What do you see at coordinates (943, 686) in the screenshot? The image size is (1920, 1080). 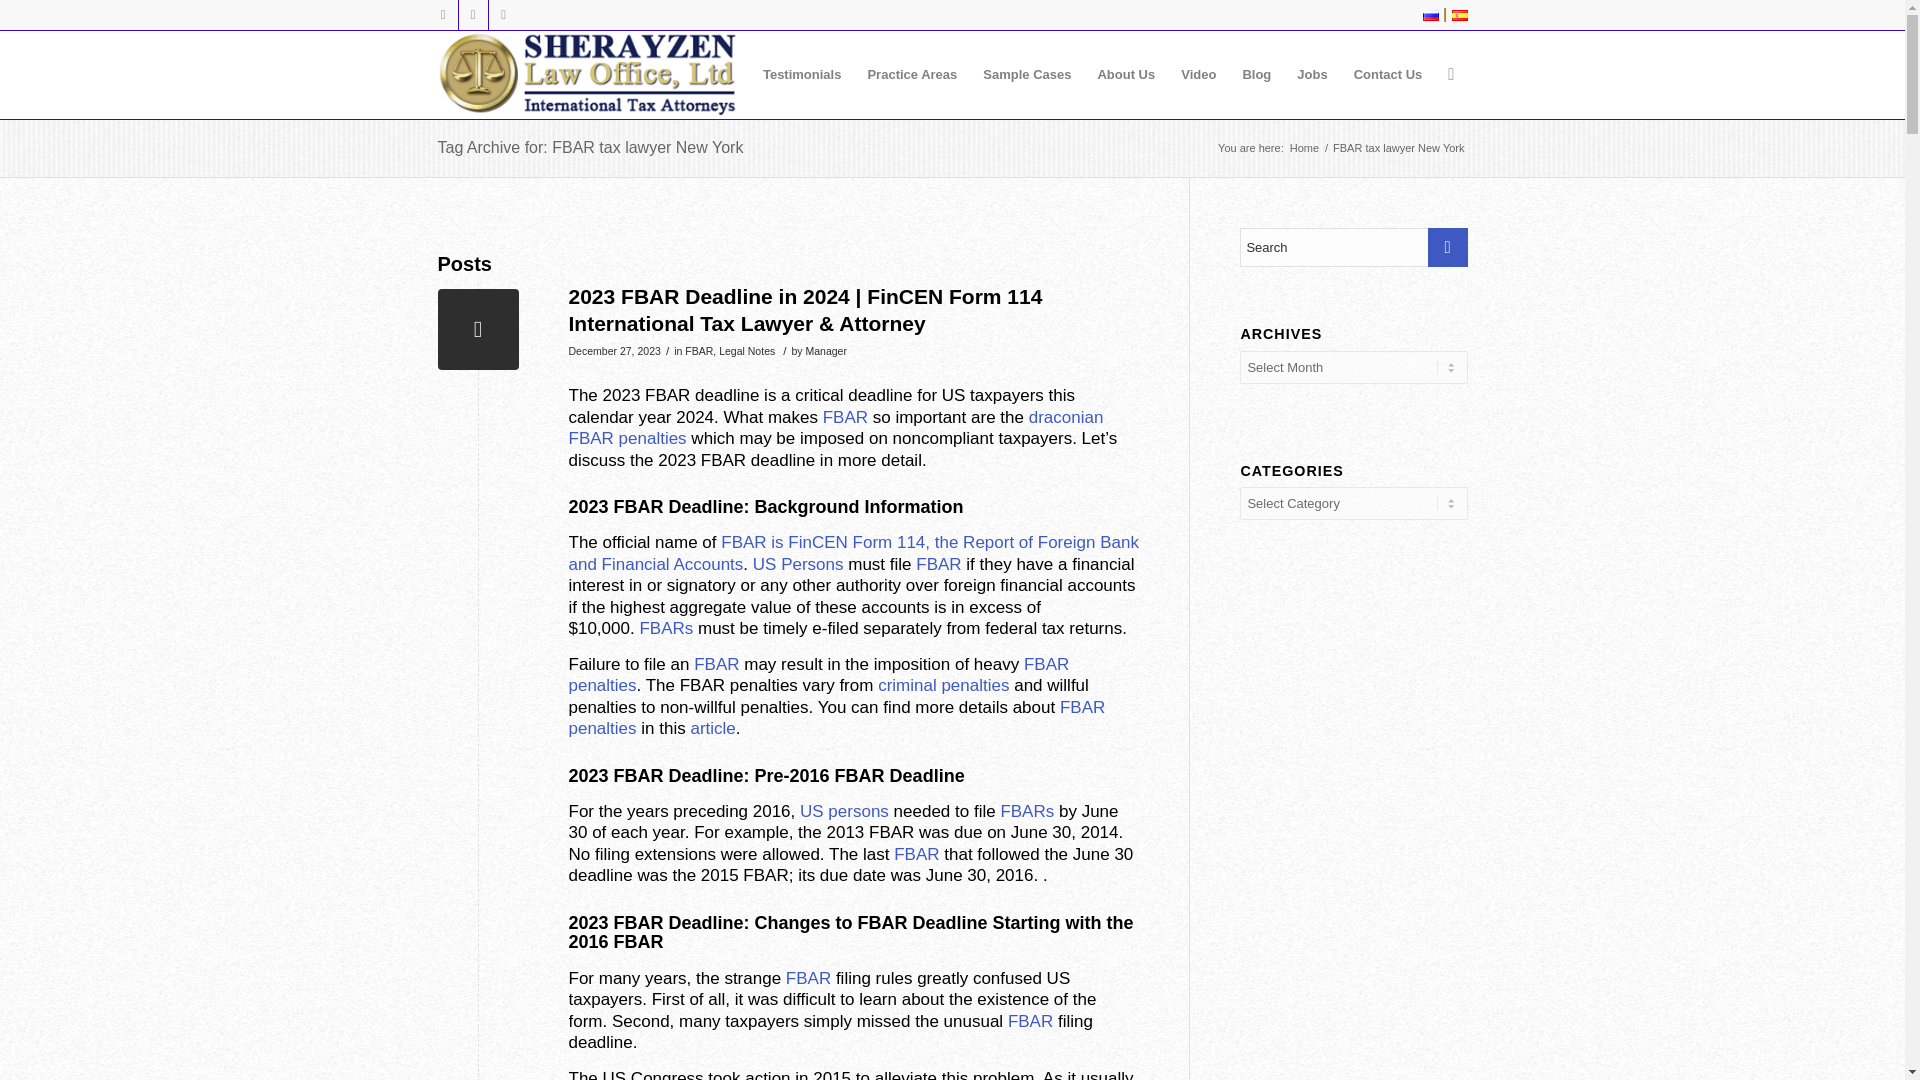 I see `criminal penalties` at bounding box center [943, 686].